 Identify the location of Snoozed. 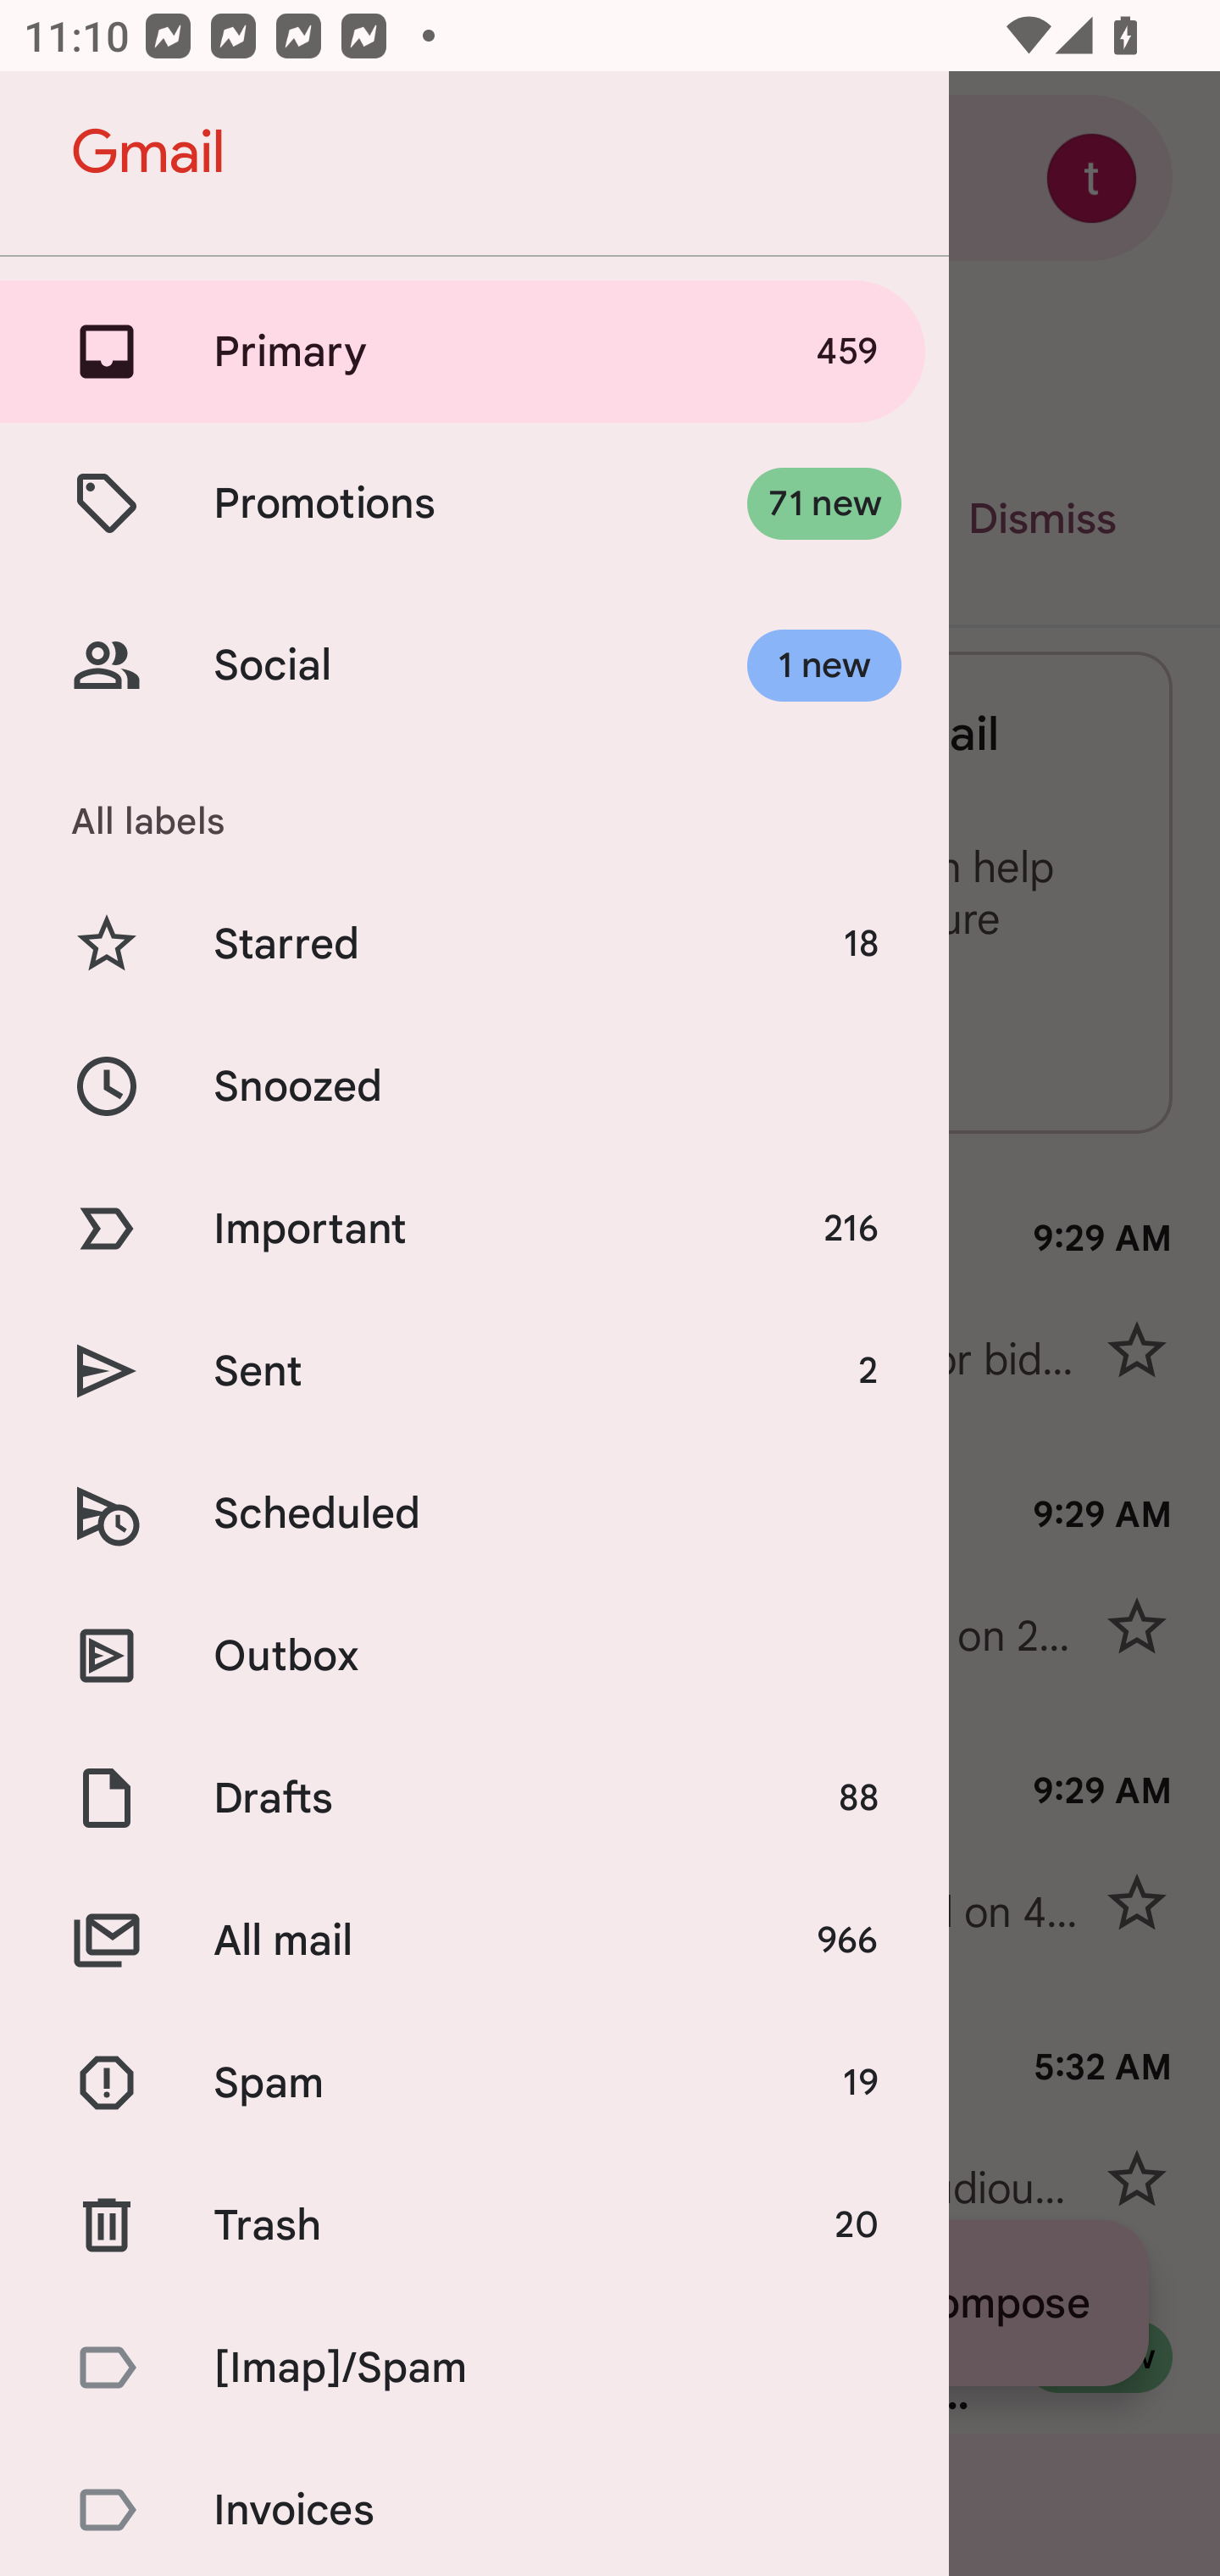
(474, 1085).